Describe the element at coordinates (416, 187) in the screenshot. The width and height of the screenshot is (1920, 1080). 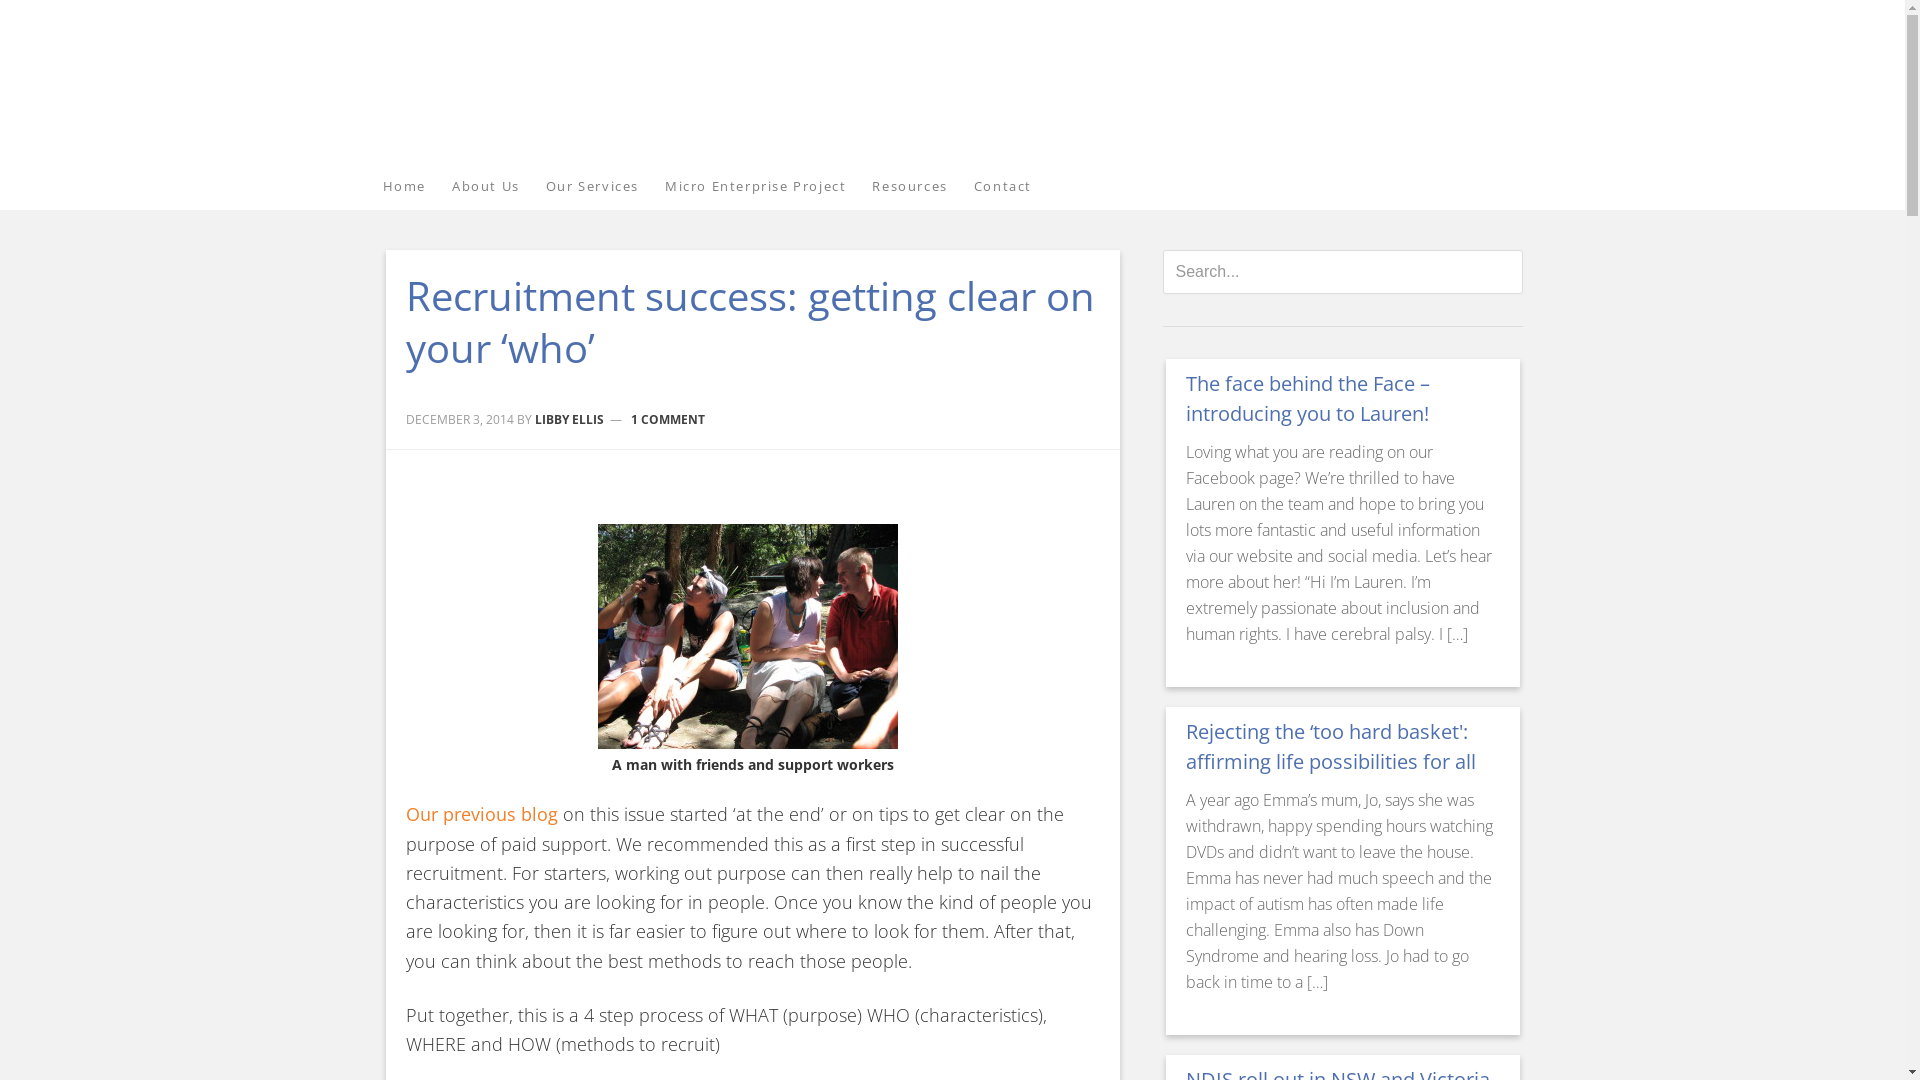
I see `Home` at that location.